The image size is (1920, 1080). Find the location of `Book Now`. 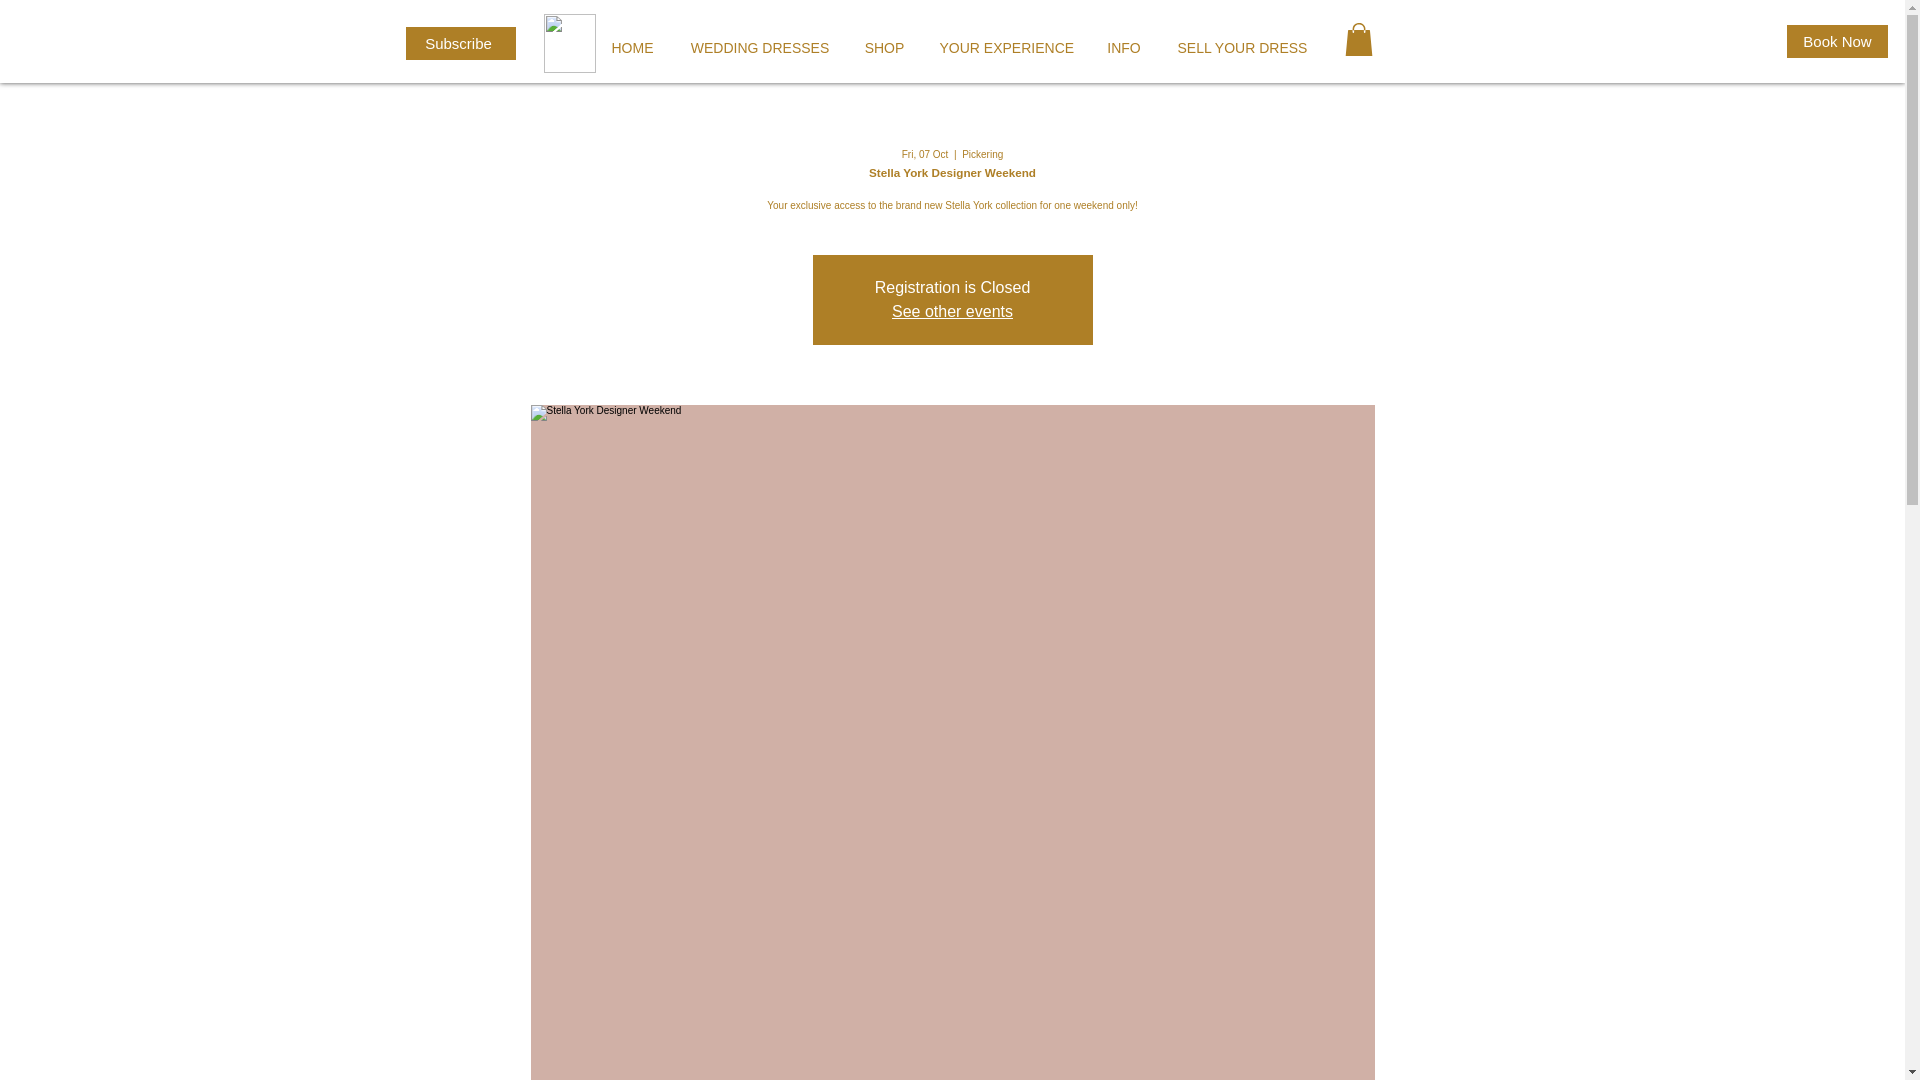

Book Now is located at coordinates (1837, 41).